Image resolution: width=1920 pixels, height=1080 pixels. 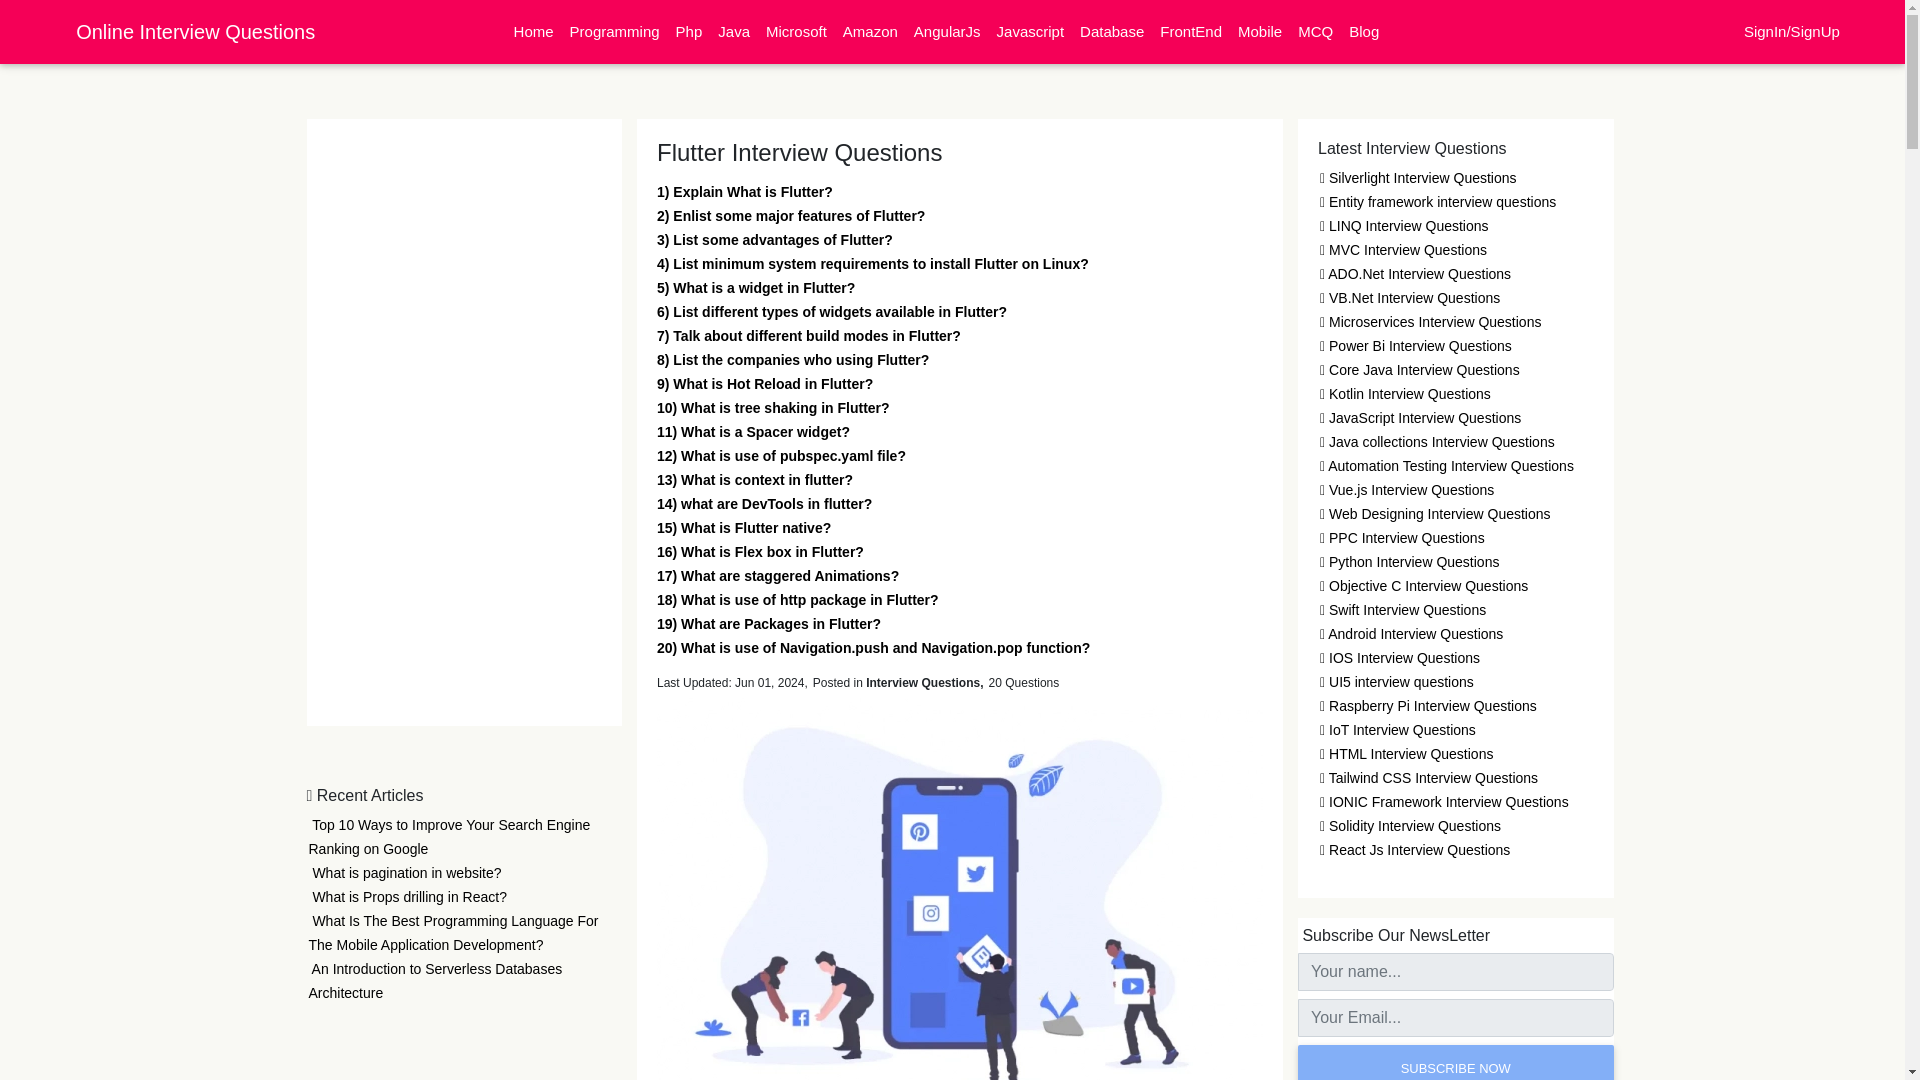 What do you see at coordinates (404, 873) in the screenshot?
I see `What is pagination in website?` at bounding box center [404, 873].